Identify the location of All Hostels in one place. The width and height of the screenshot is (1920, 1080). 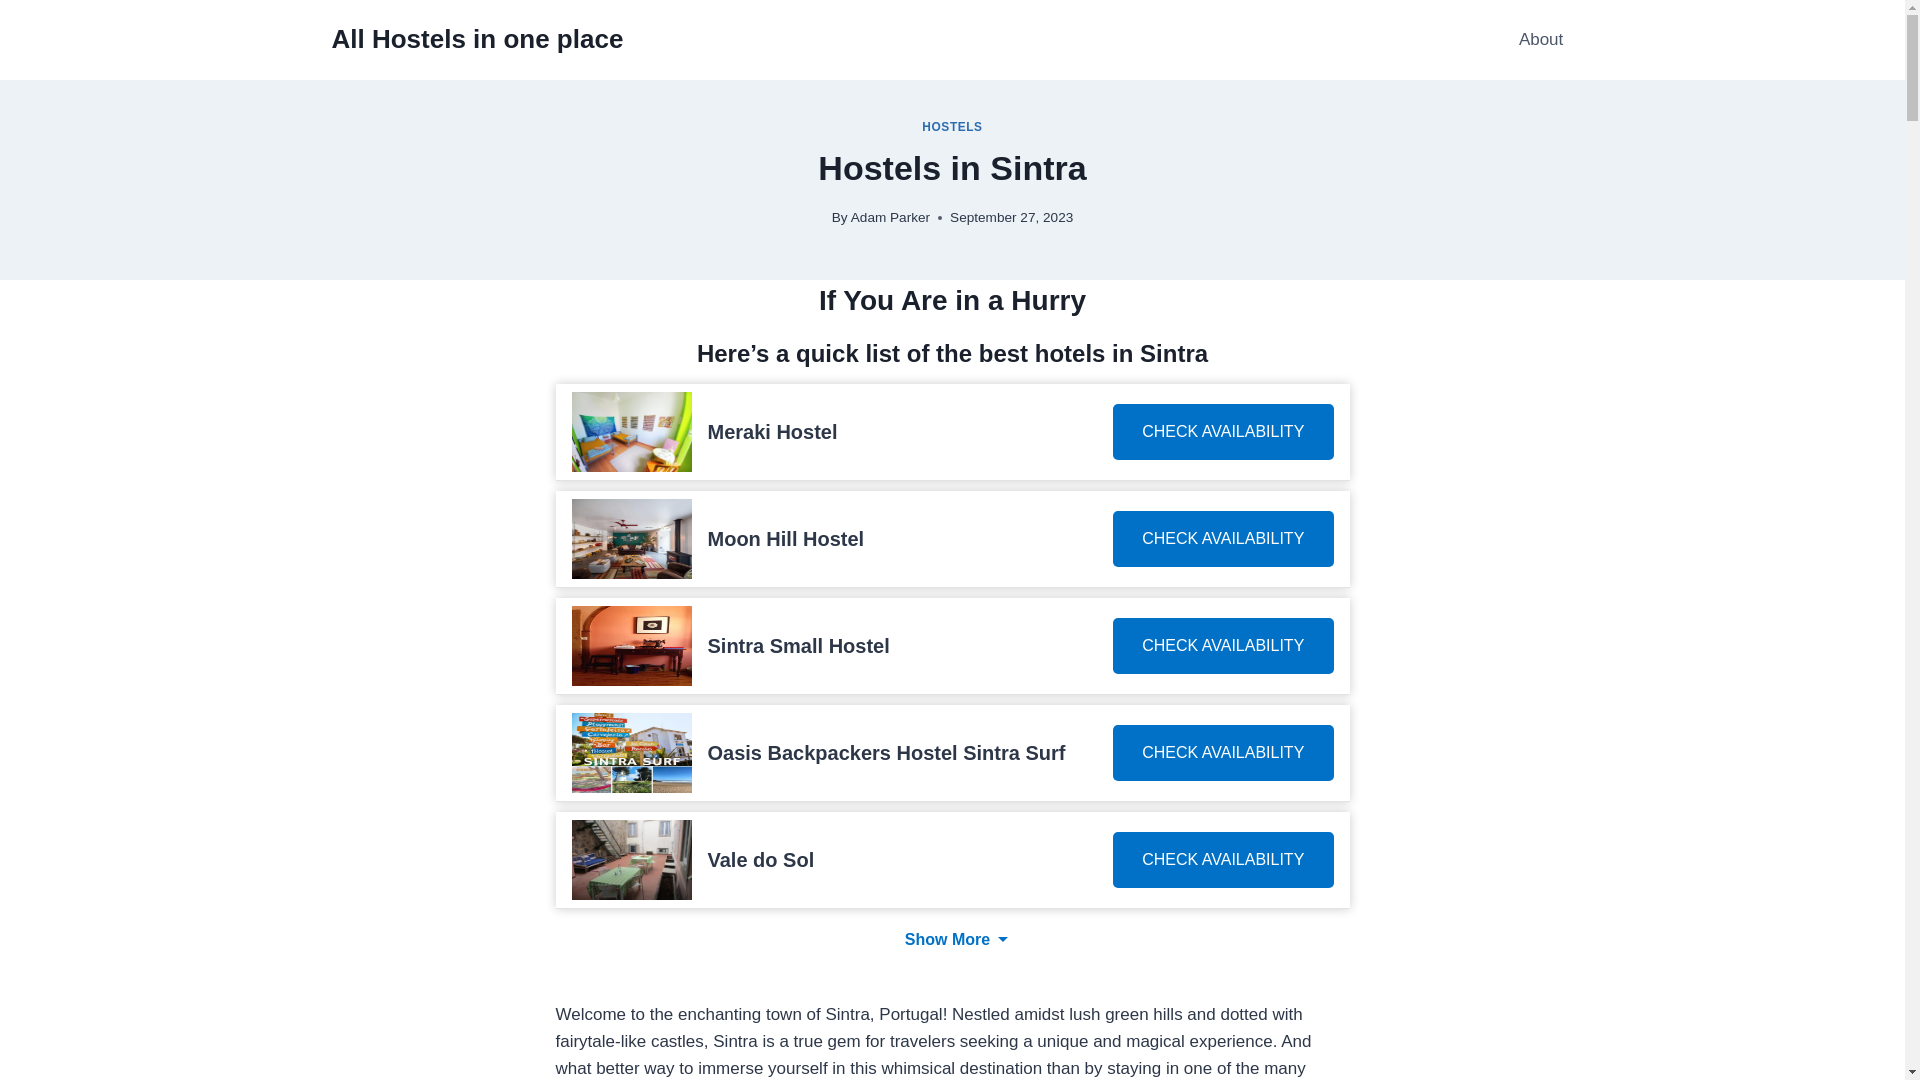
(478, 39).